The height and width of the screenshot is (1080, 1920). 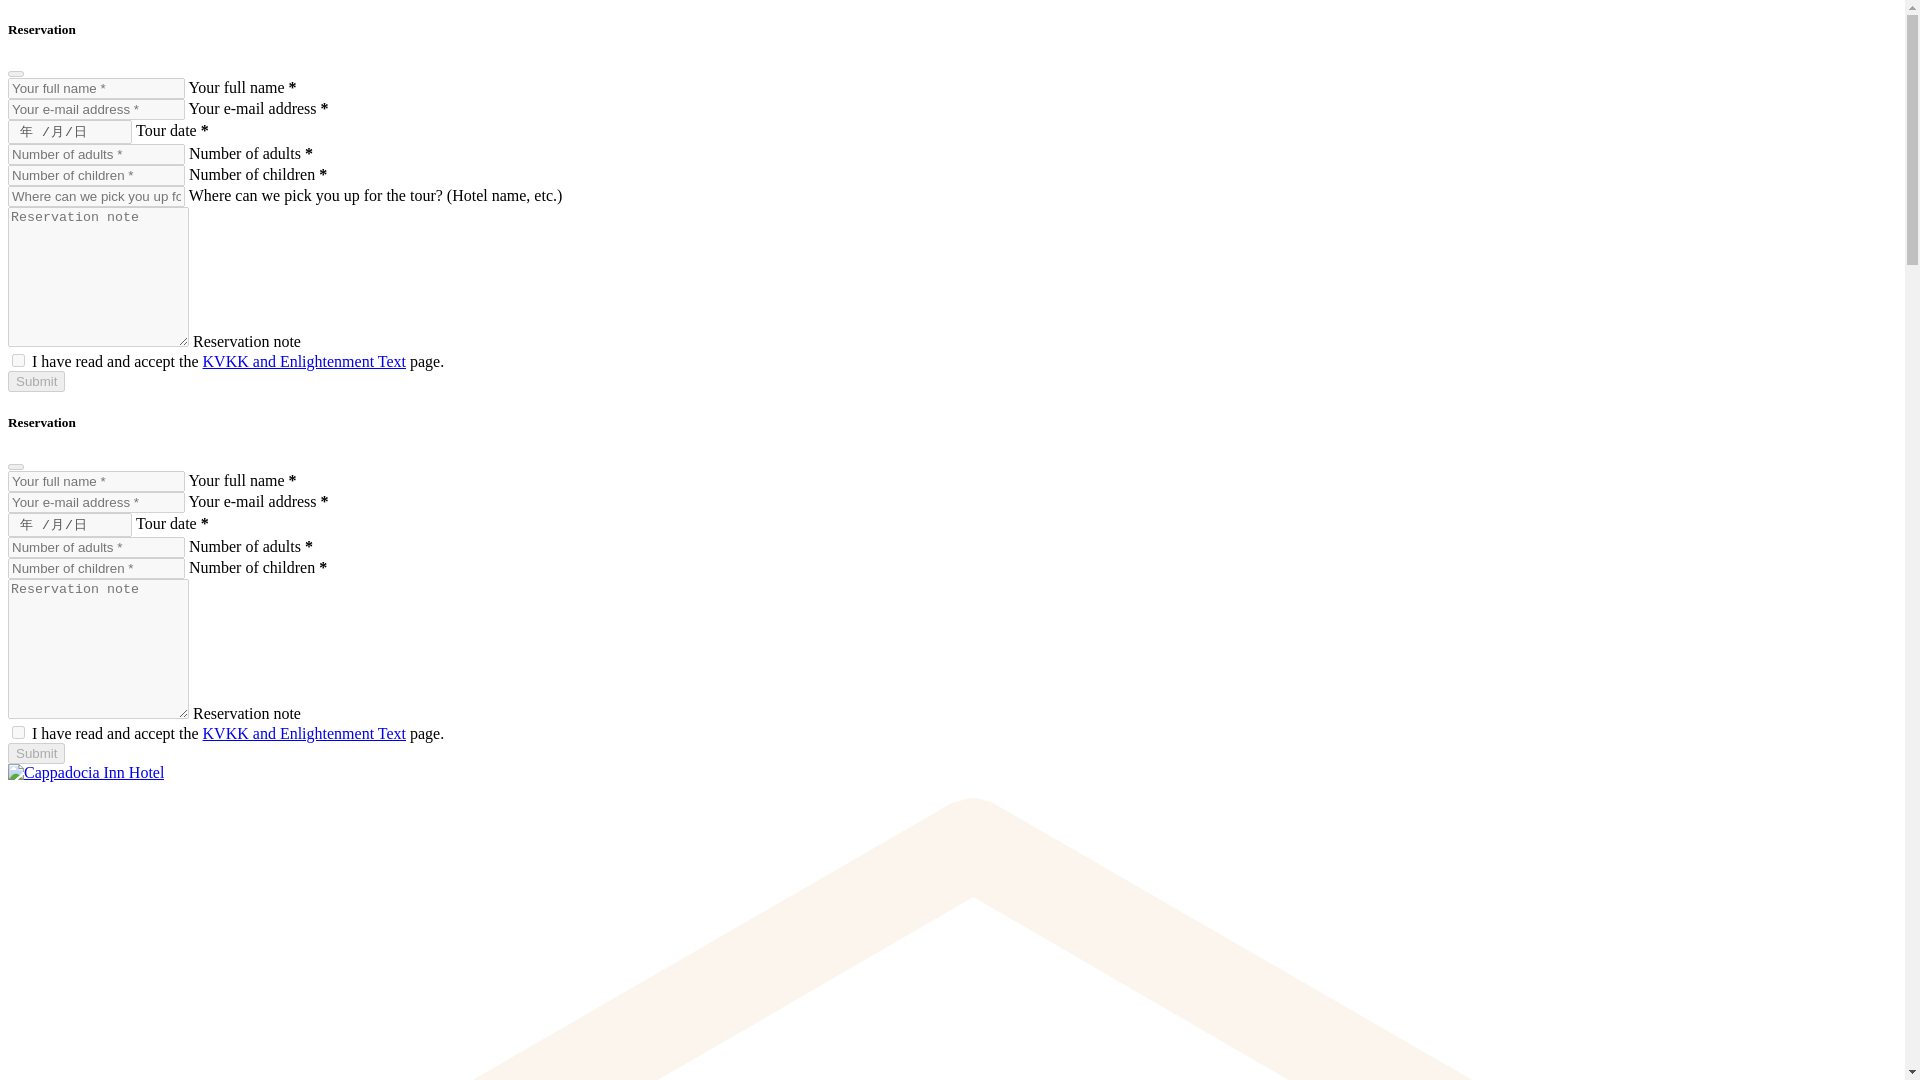 What do you see at coordinates (18, 732) in the screenshot?
I see `1` at bounding box center [18, 732].